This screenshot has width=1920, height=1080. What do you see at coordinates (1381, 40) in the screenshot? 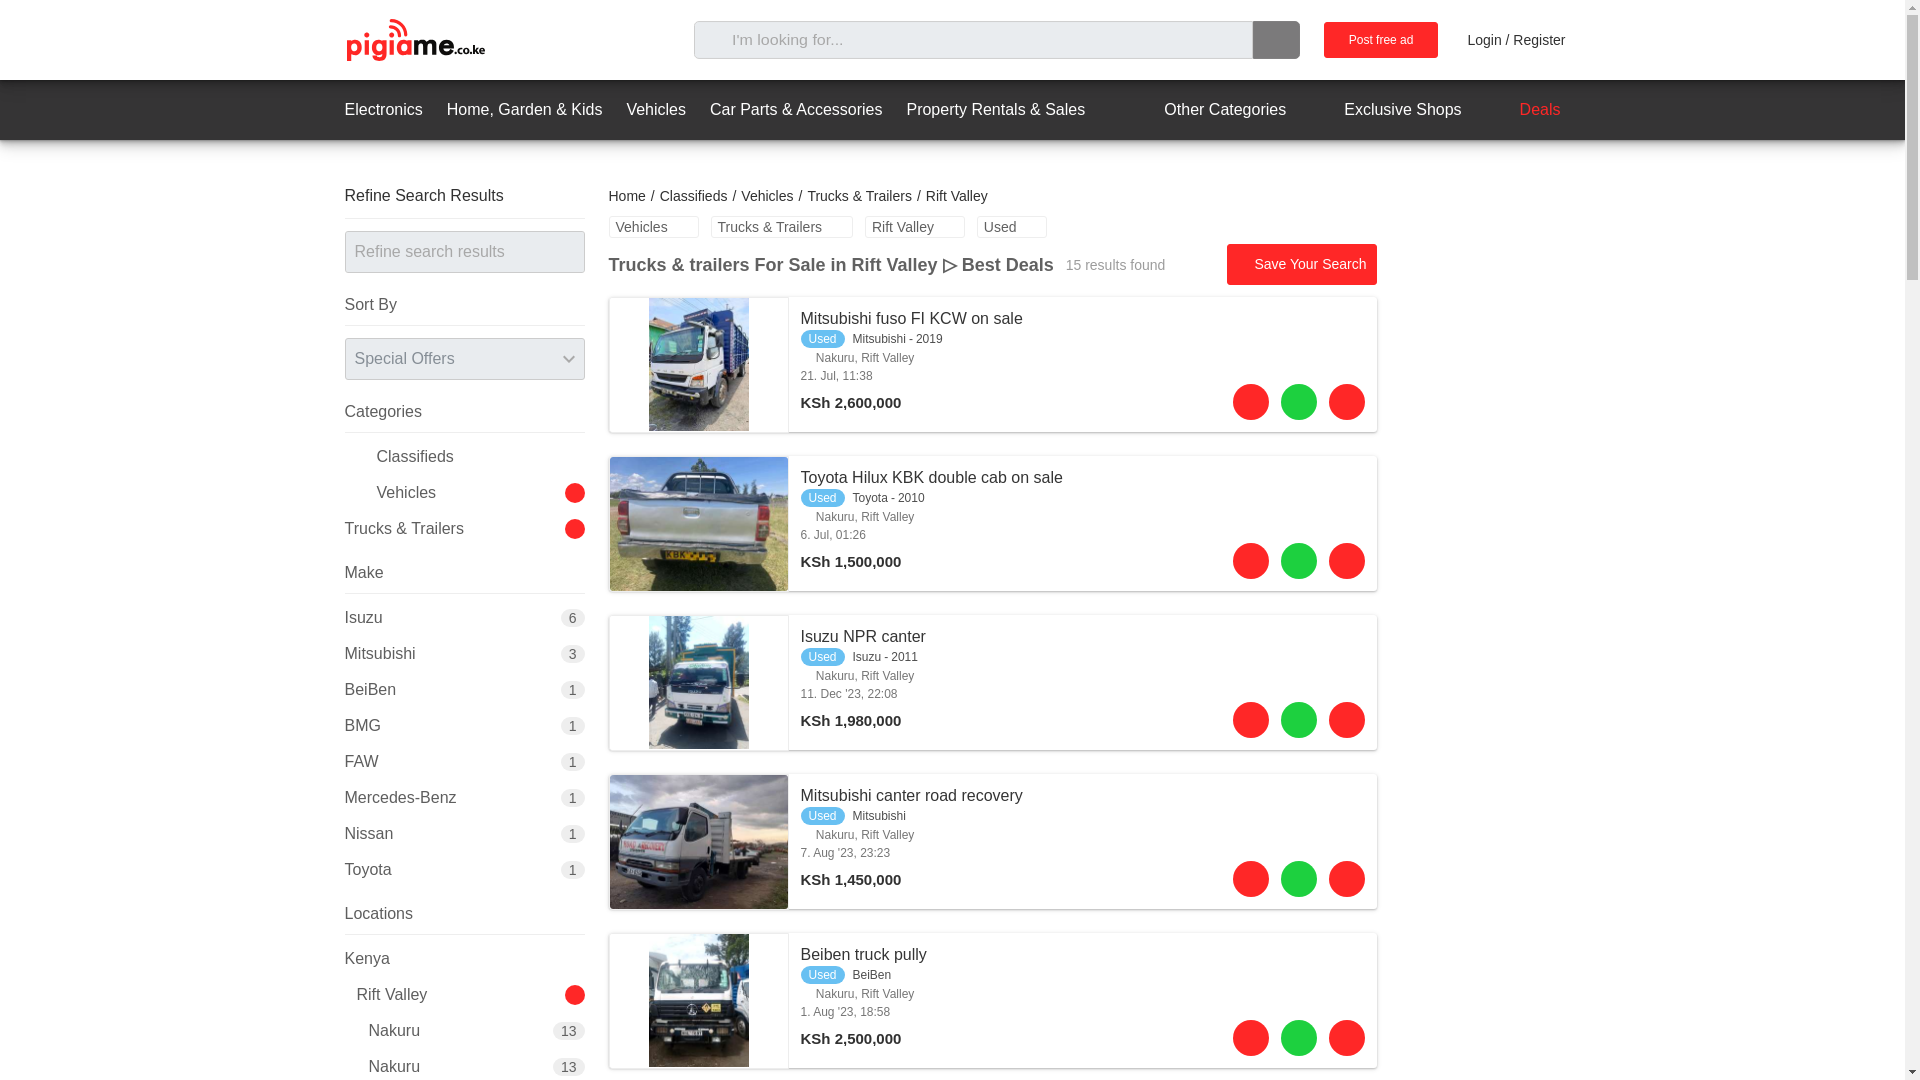
I see `Post free ad` at bounding box center [1381, 40].